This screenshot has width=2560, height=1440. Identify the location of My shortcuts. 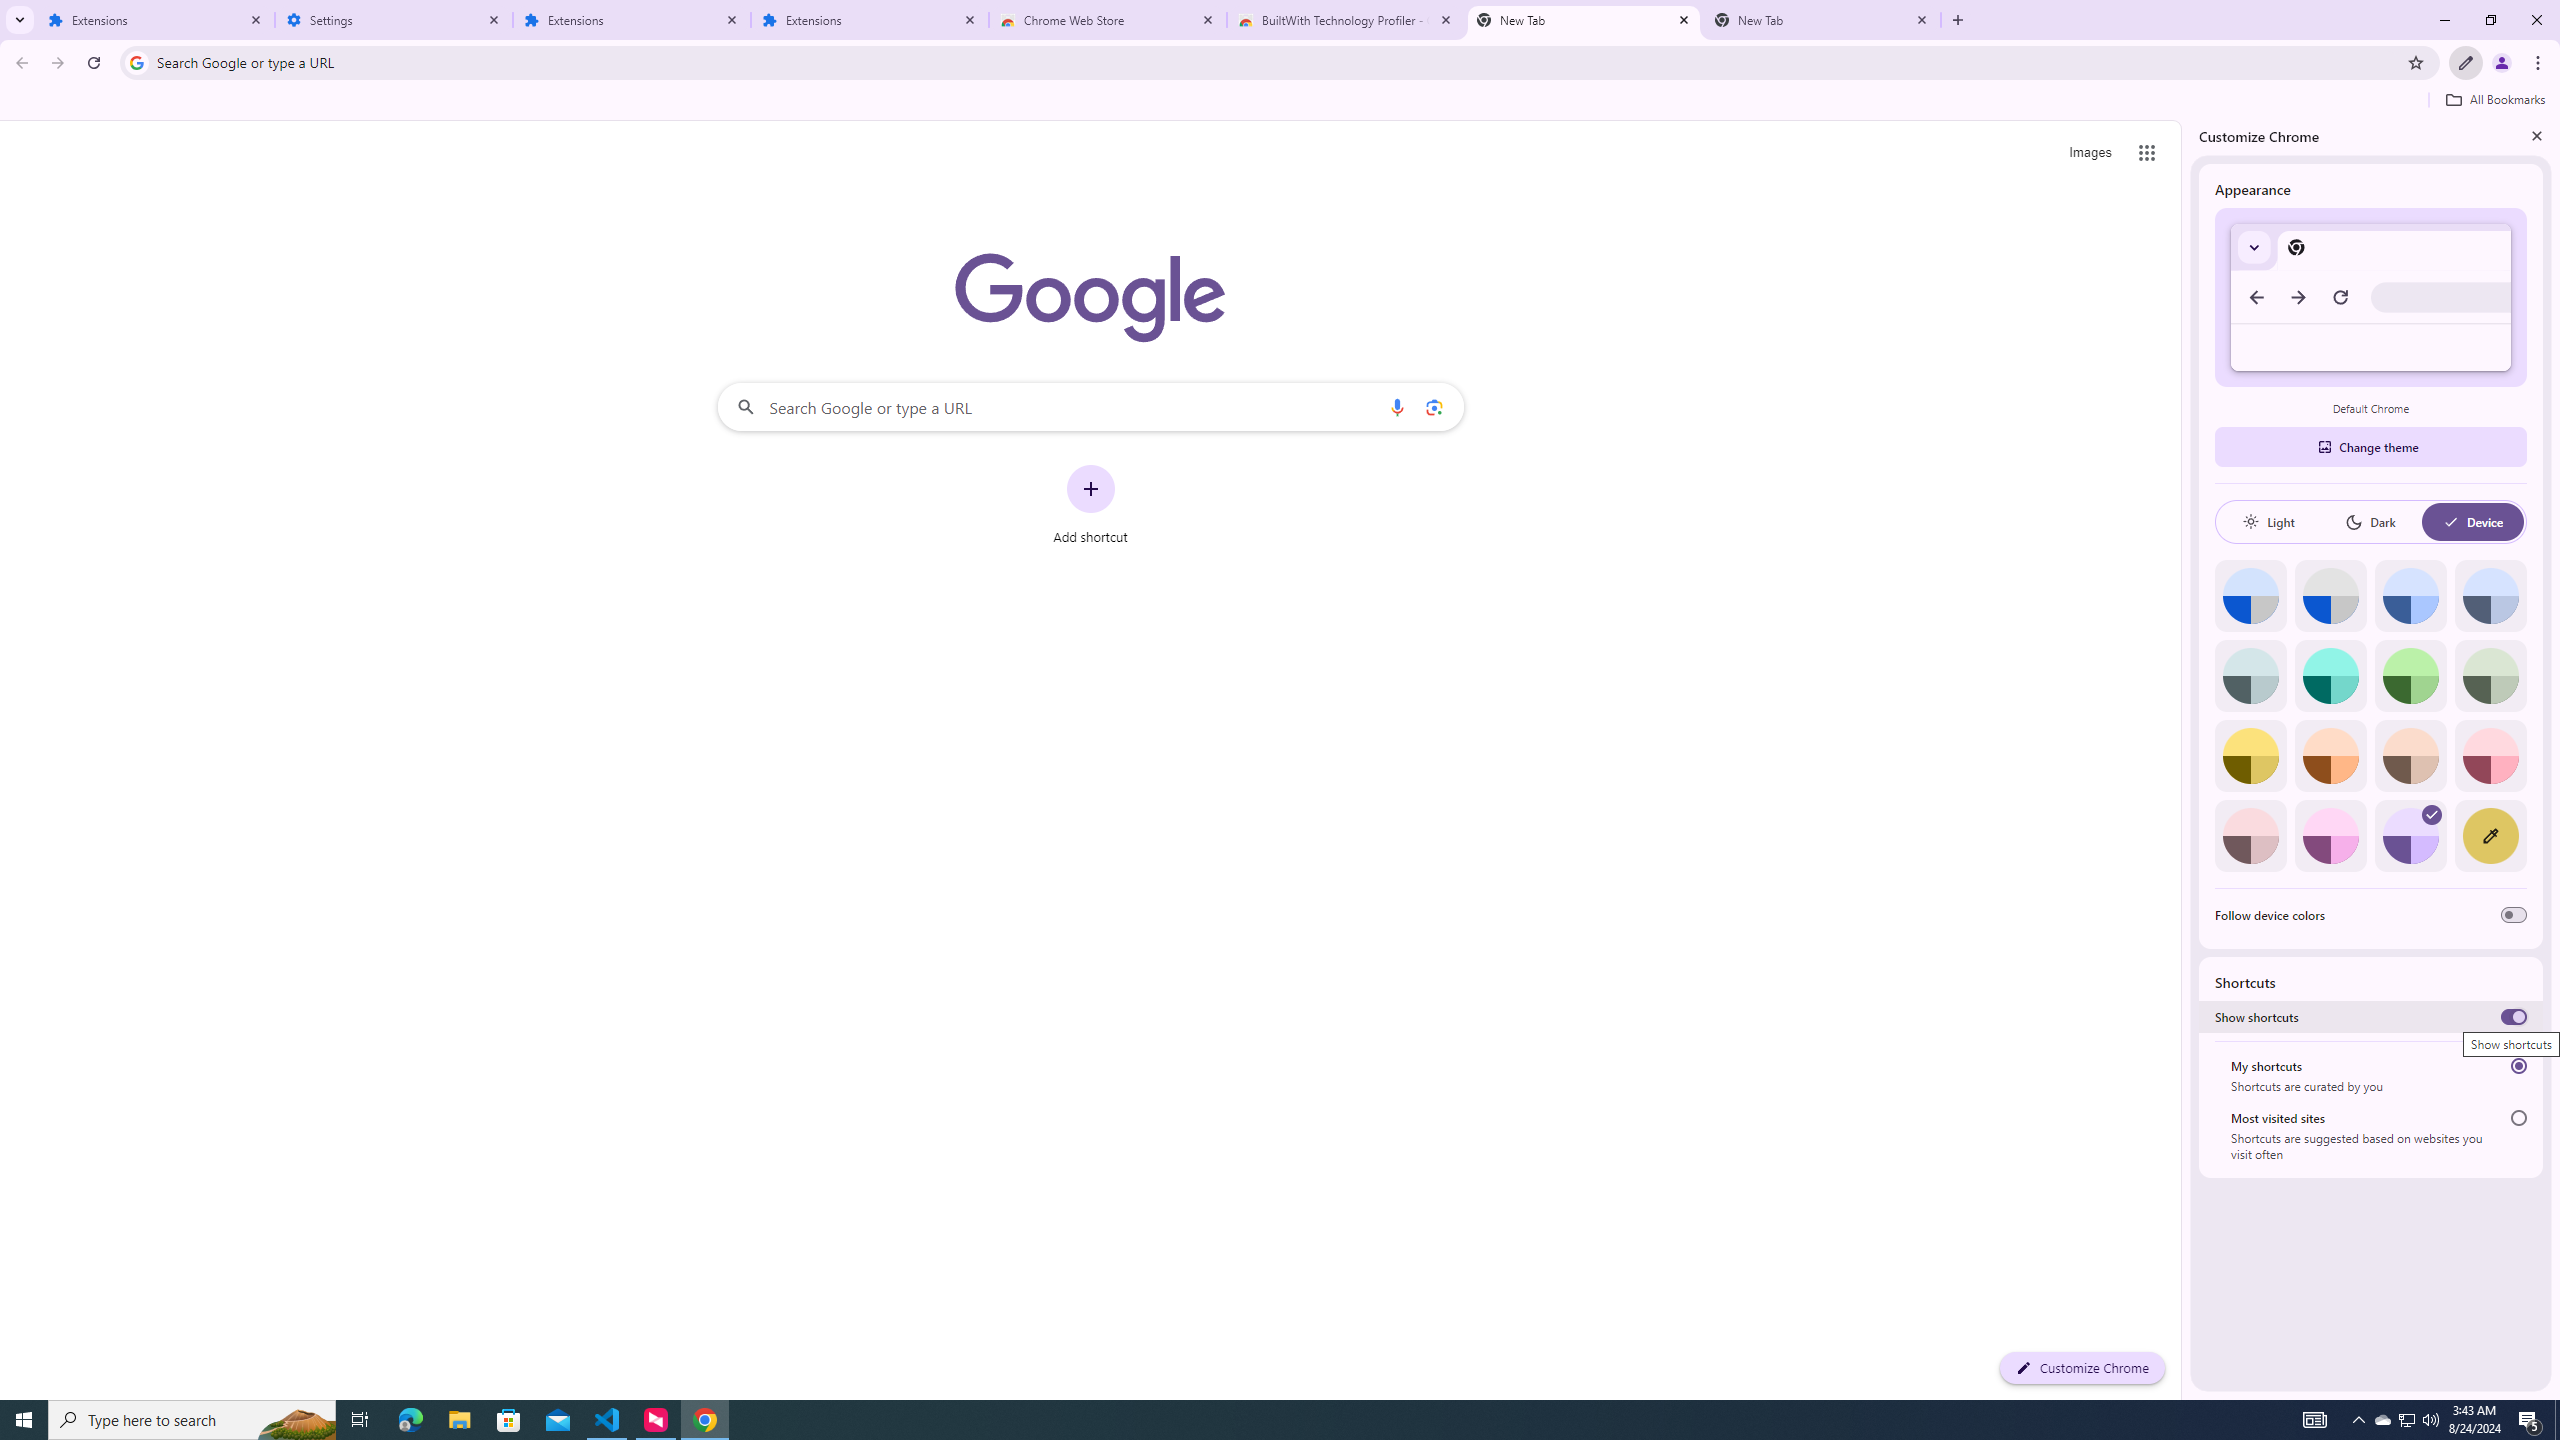
(2518, 1066).